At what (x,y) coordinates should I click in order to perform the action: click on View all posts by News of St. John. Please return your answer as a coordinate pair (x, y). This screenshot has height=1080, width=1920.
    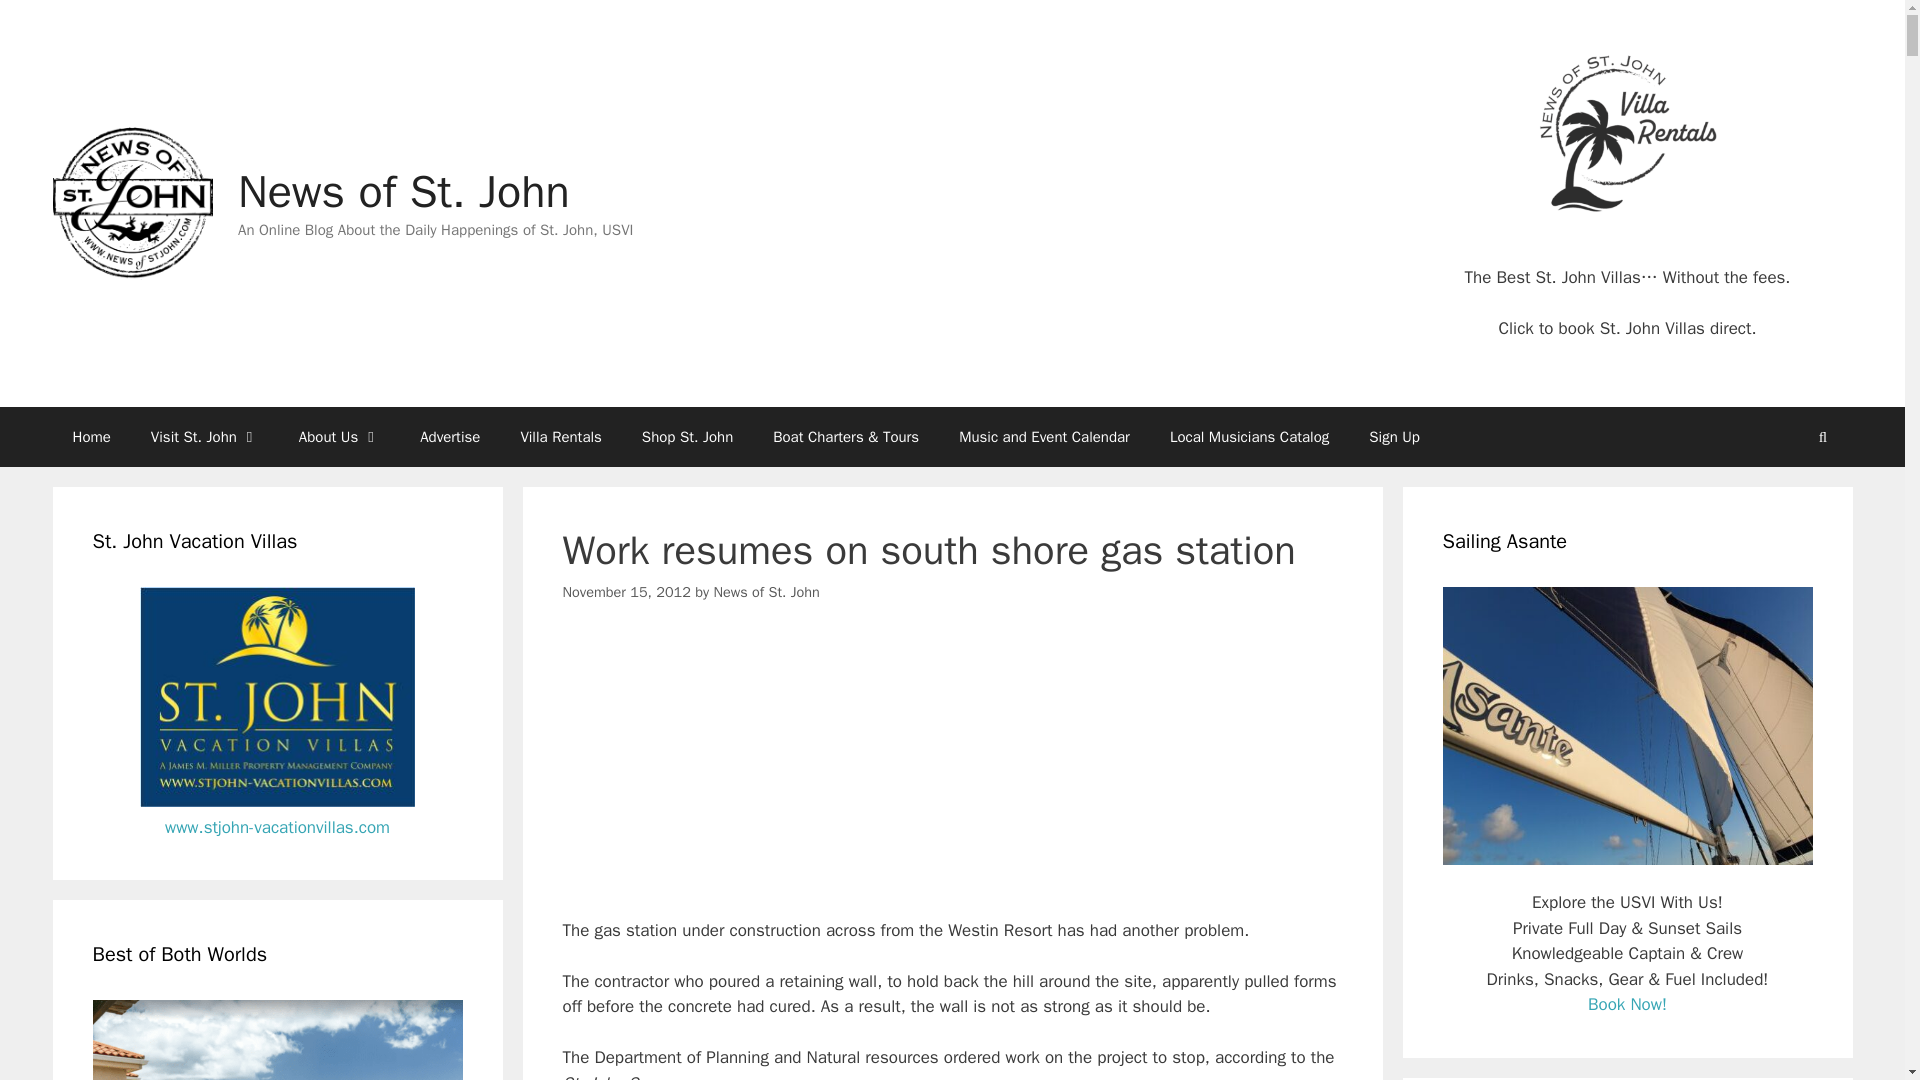
    Looking at the image, I should click on (766, 592).